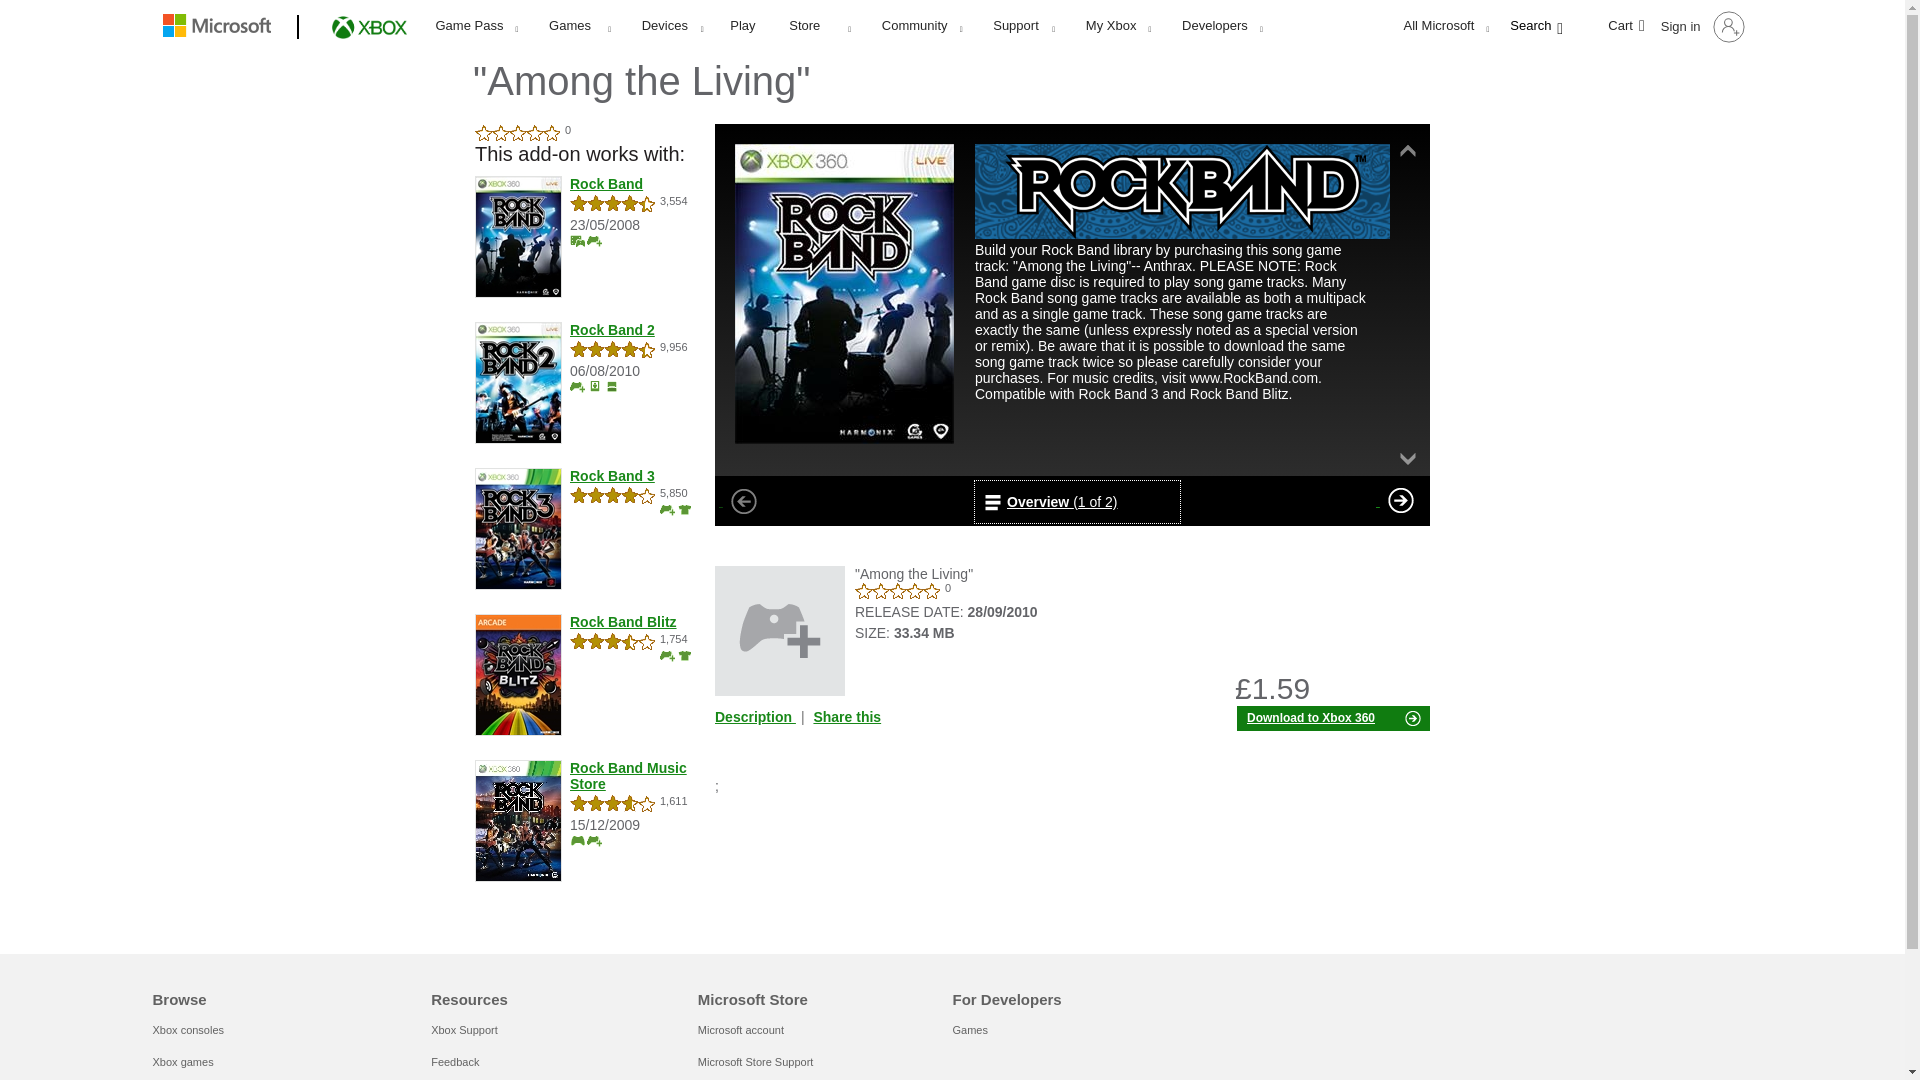 This screenshot has height=1080, width=1920. I want to click on Game Pass, so click(476, 25).